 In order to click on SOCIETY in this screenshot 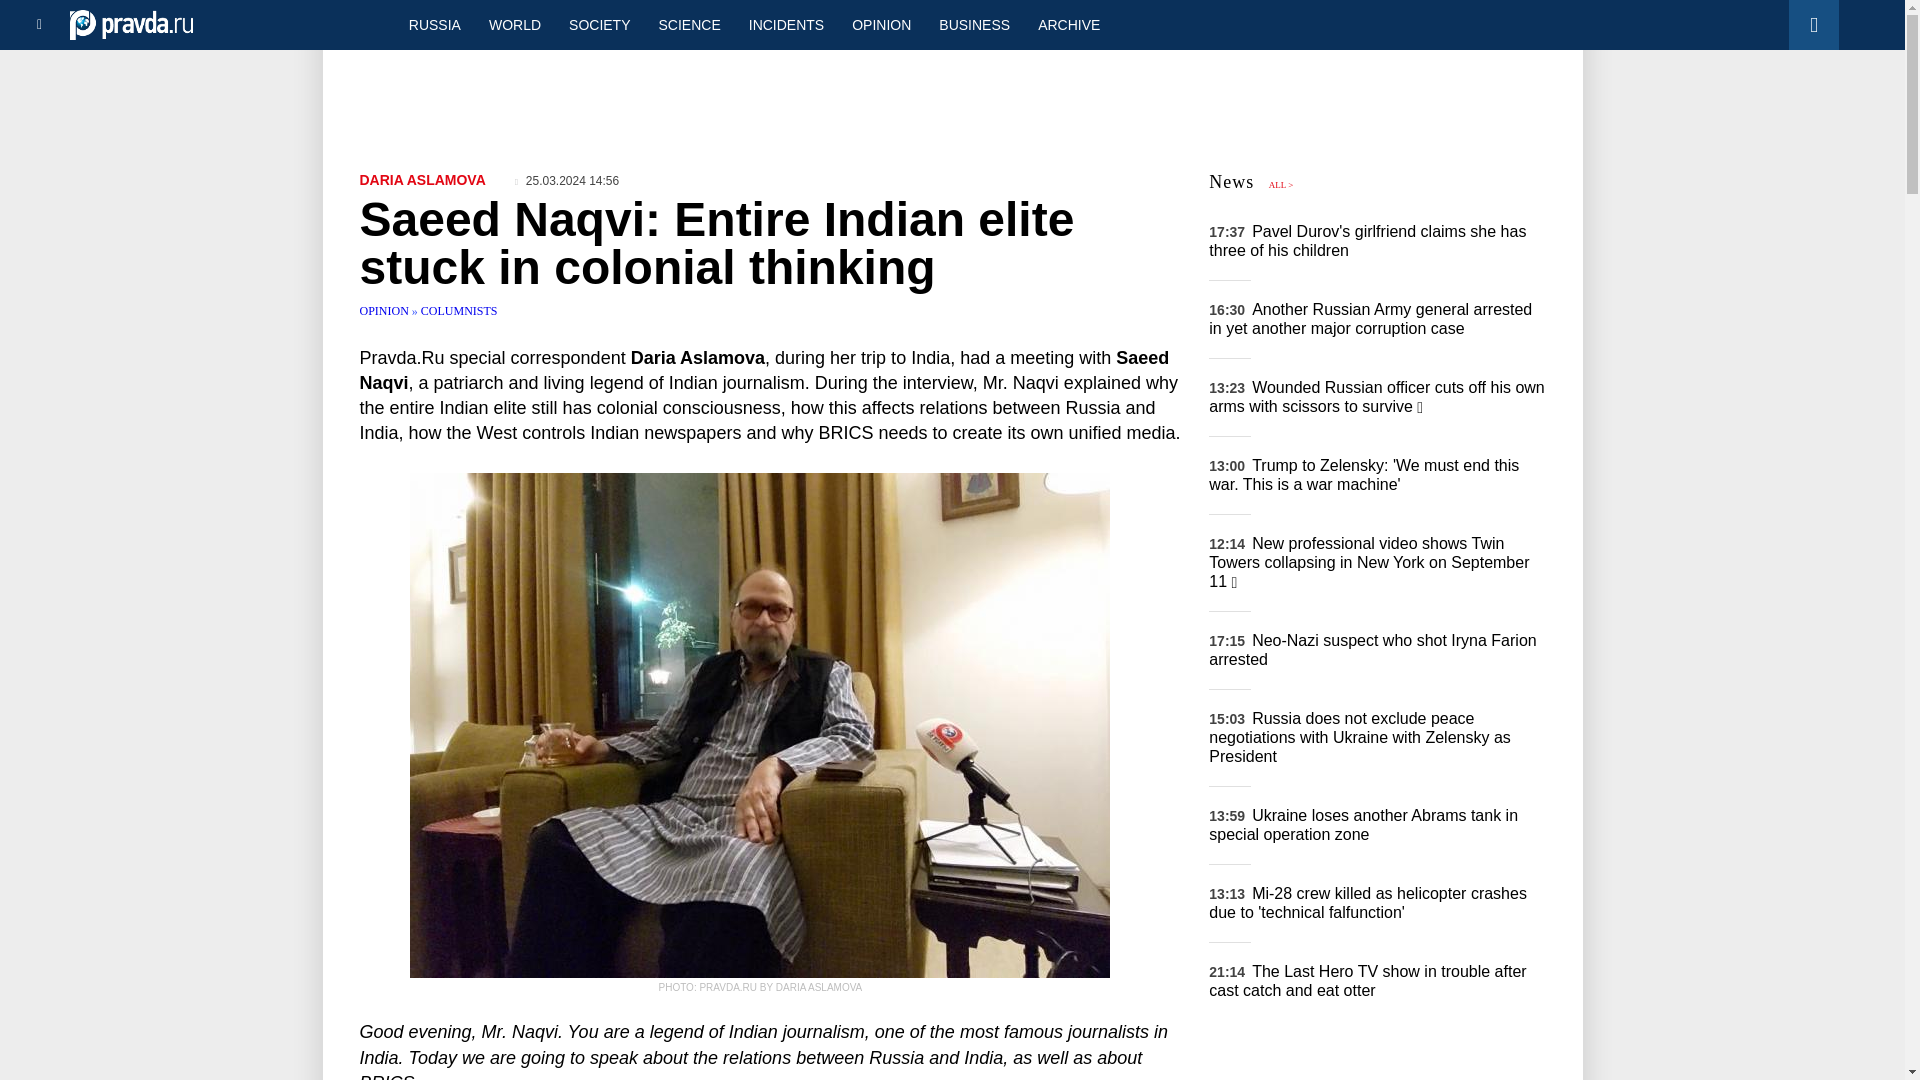, I will do `click(598, 24)`.